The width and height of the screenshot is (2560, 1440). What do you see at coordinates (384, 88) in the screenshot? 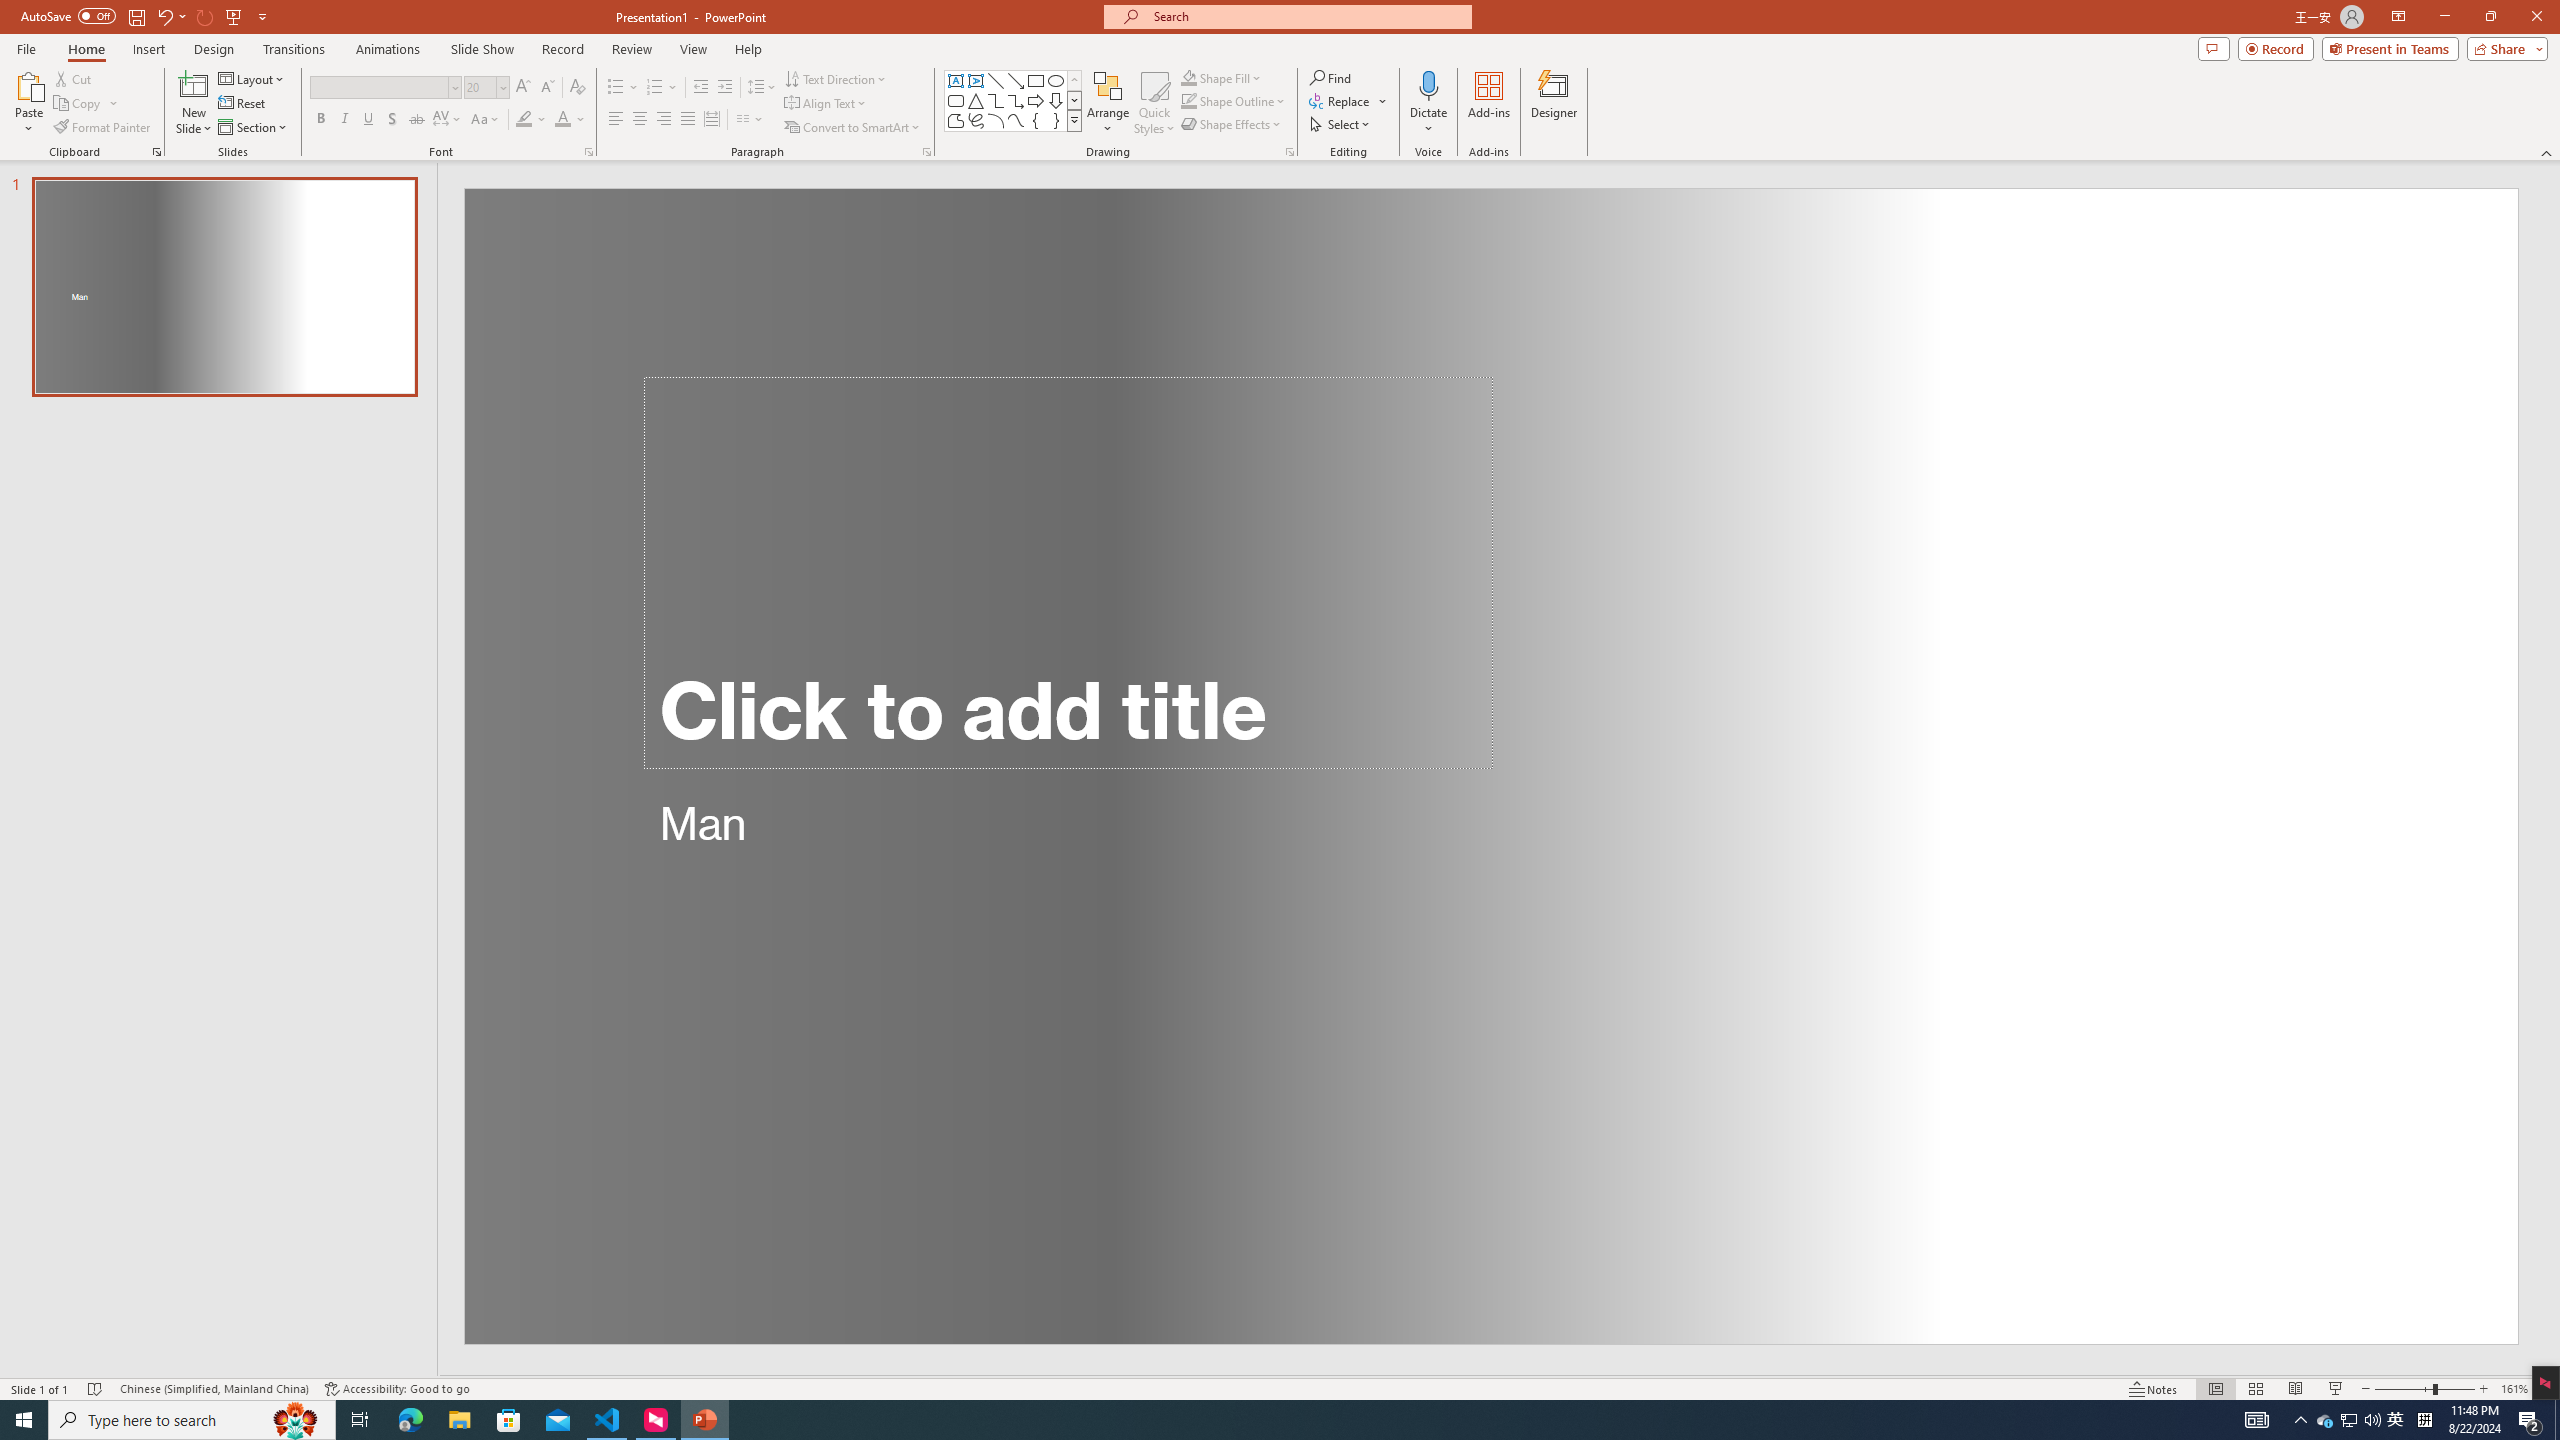
I see `Font` at bounding box center [384, 88].